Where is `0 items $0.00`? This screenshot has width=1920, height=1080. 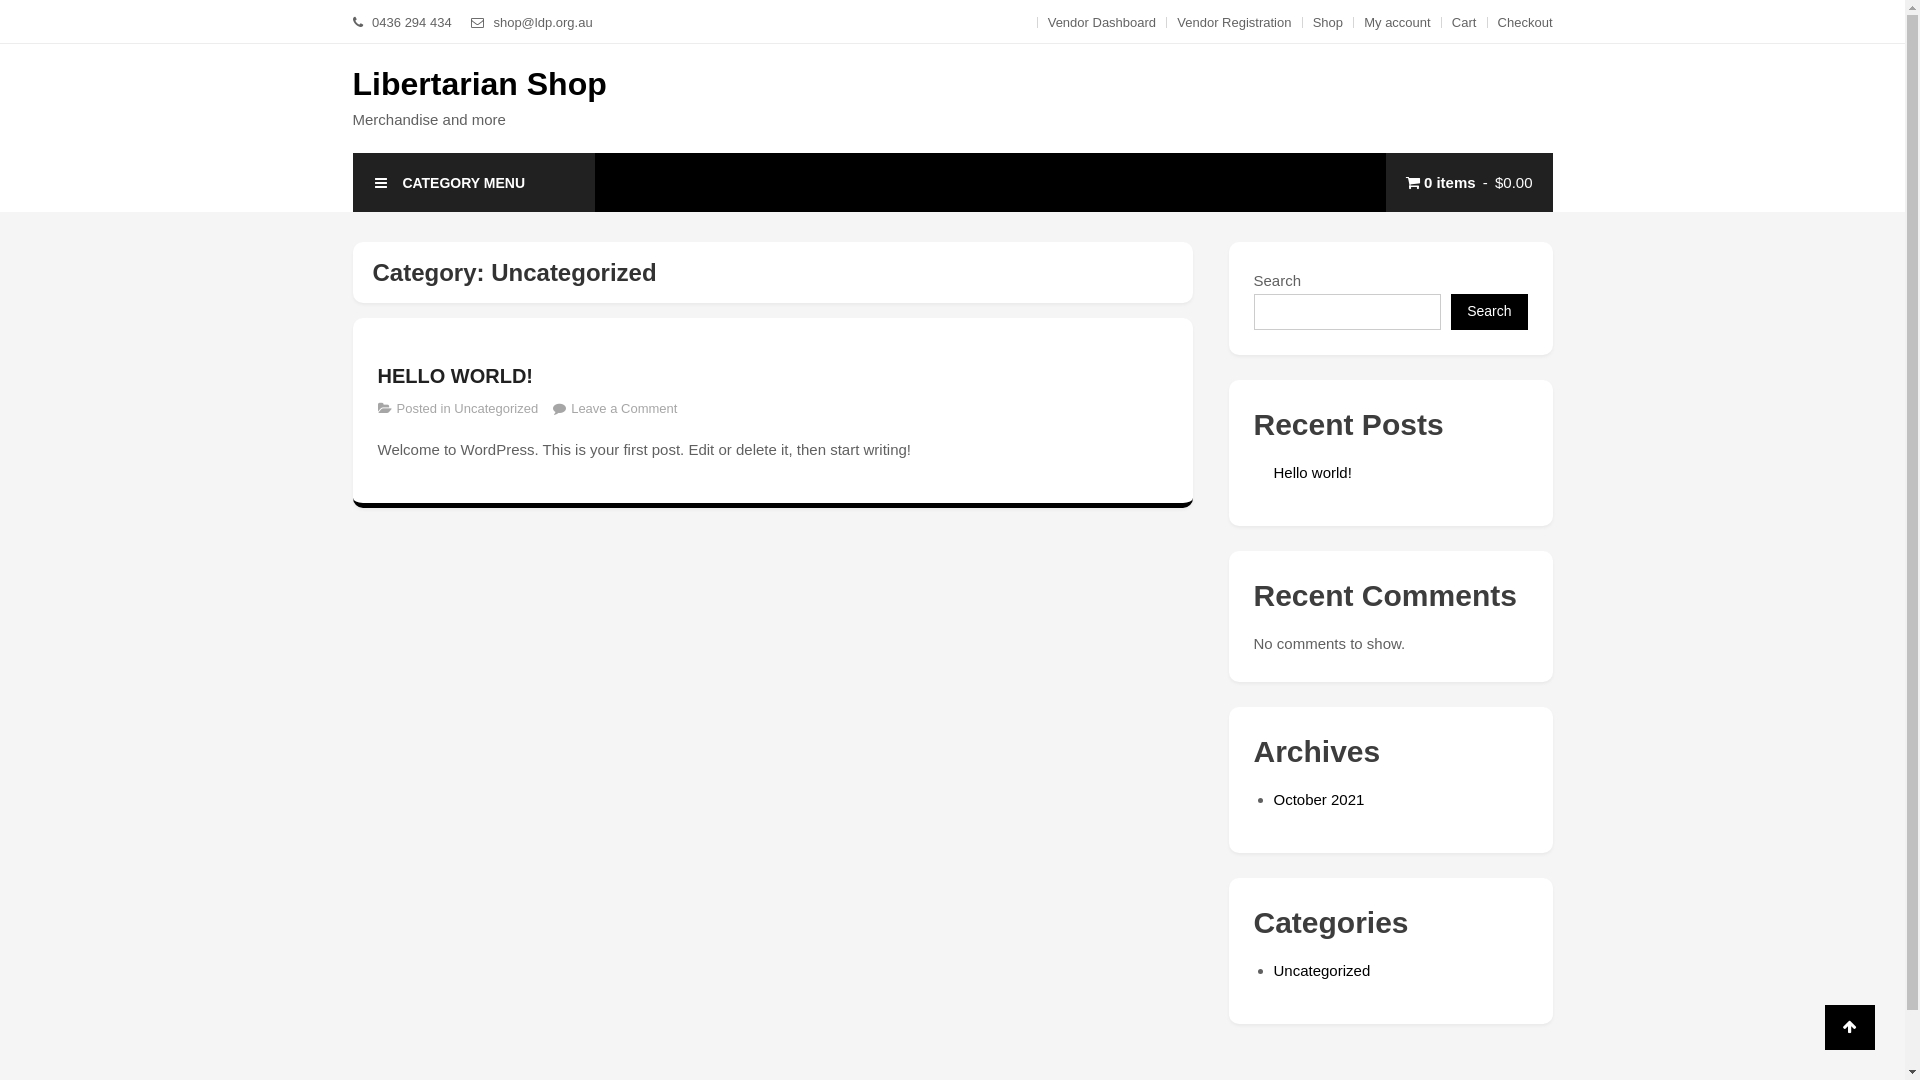 0 items $0.00 is located at coordinates (1470, 182).